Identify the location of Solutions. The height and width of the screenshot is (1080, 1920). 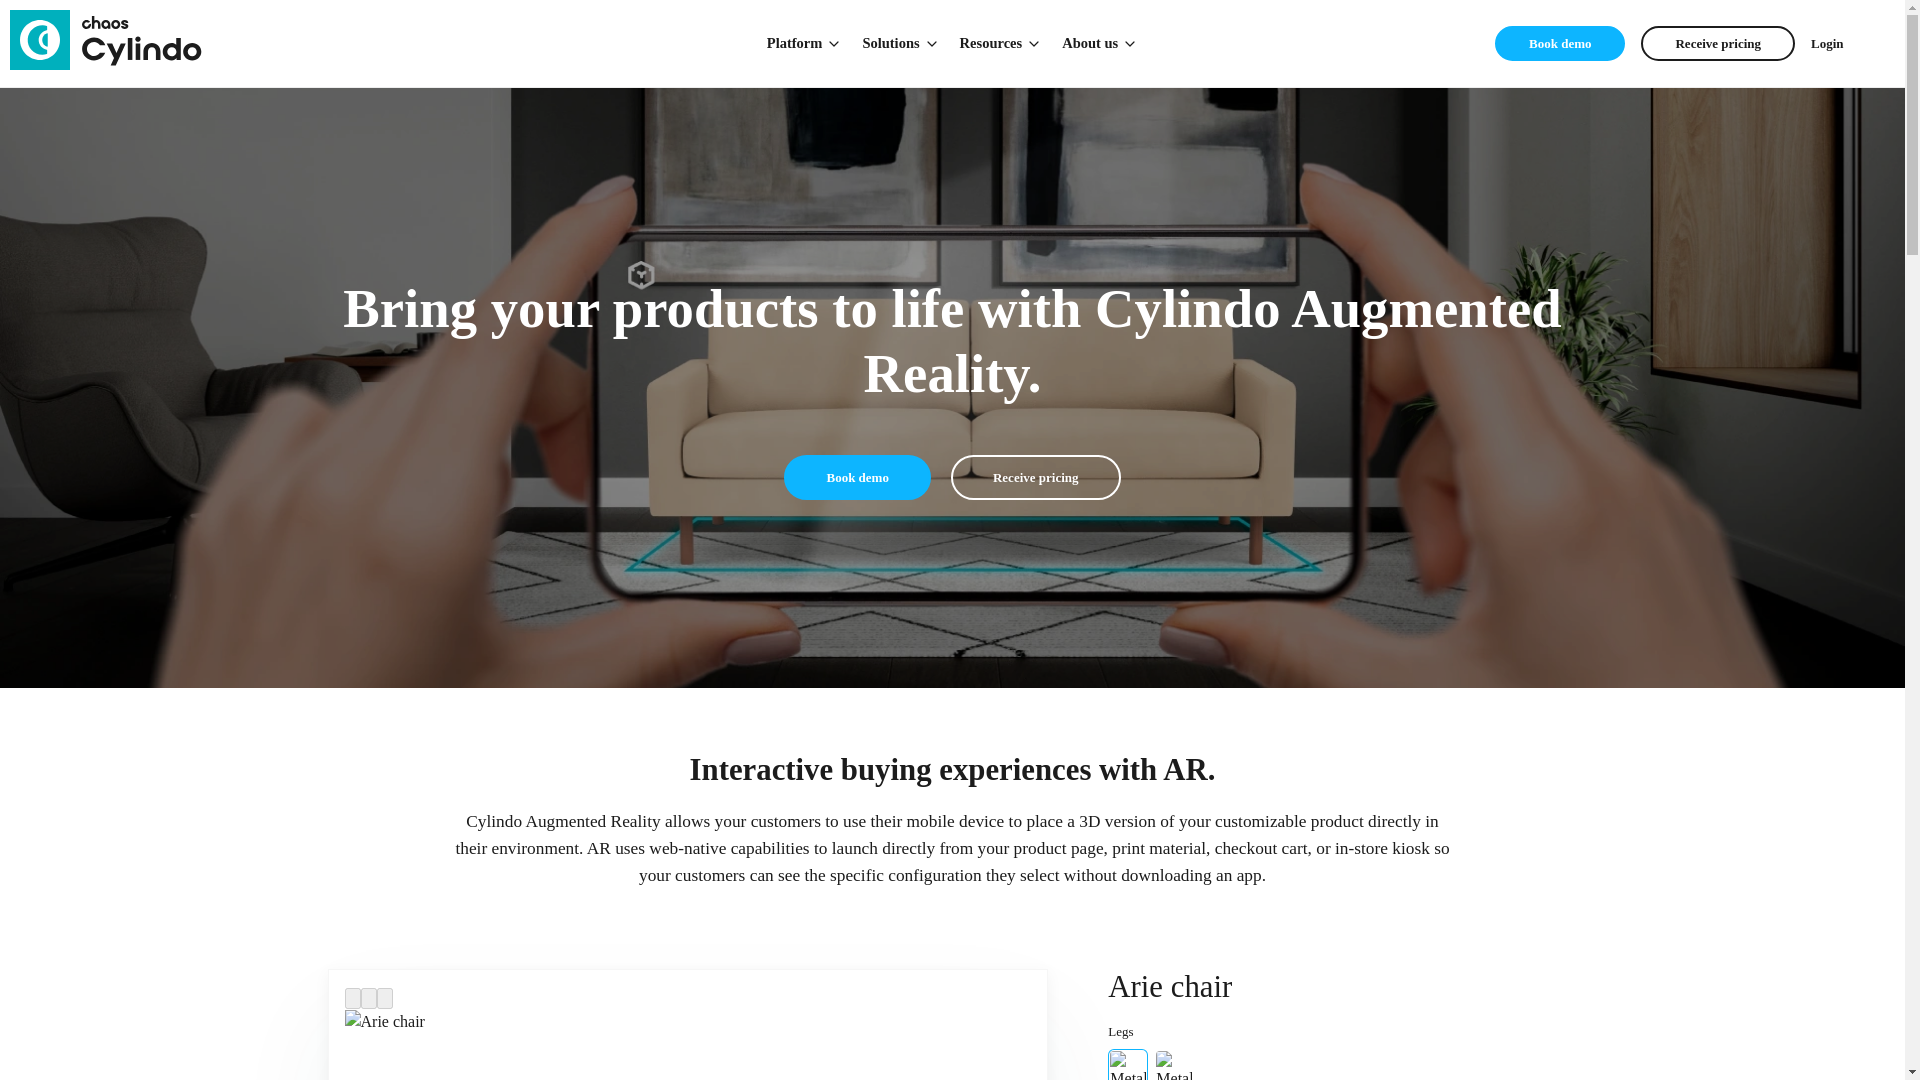
(900, 44).